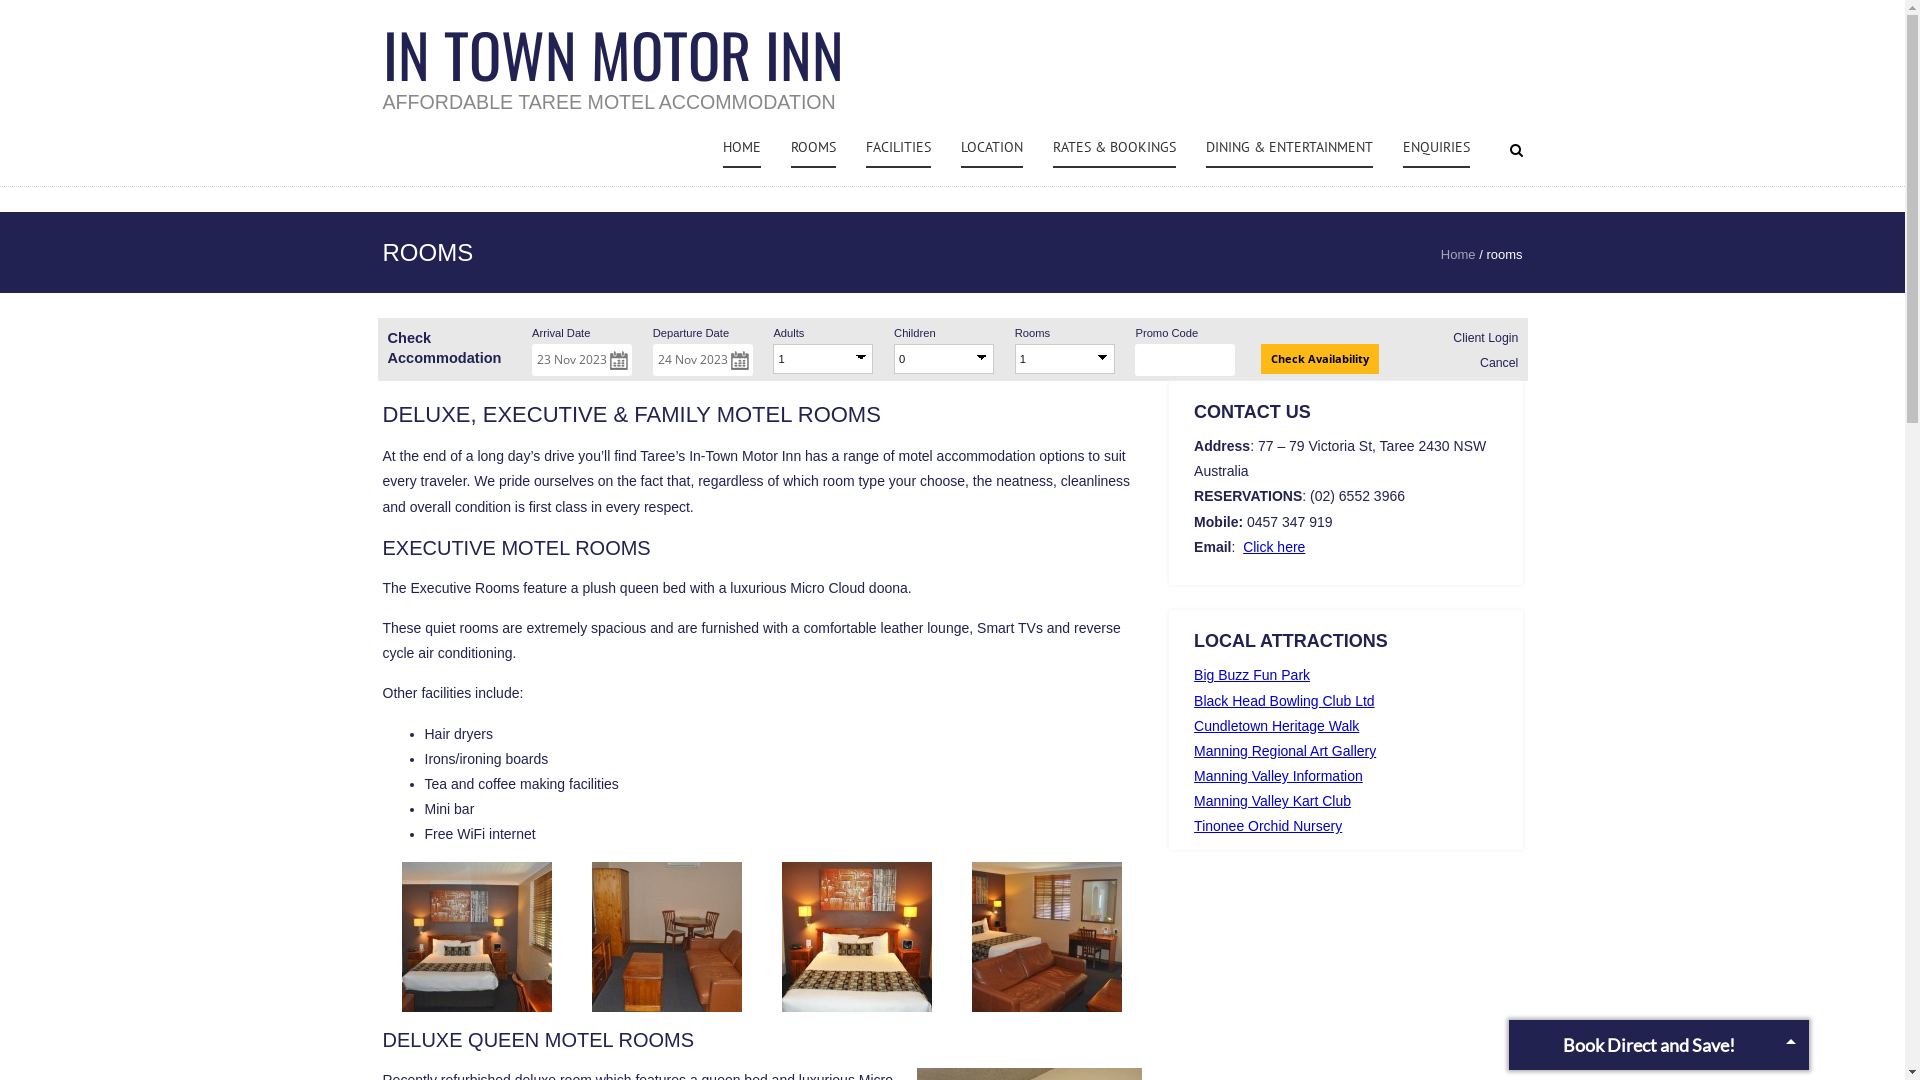  I want to click on Tinonee Orchid Nursery, so click(1268, 826).